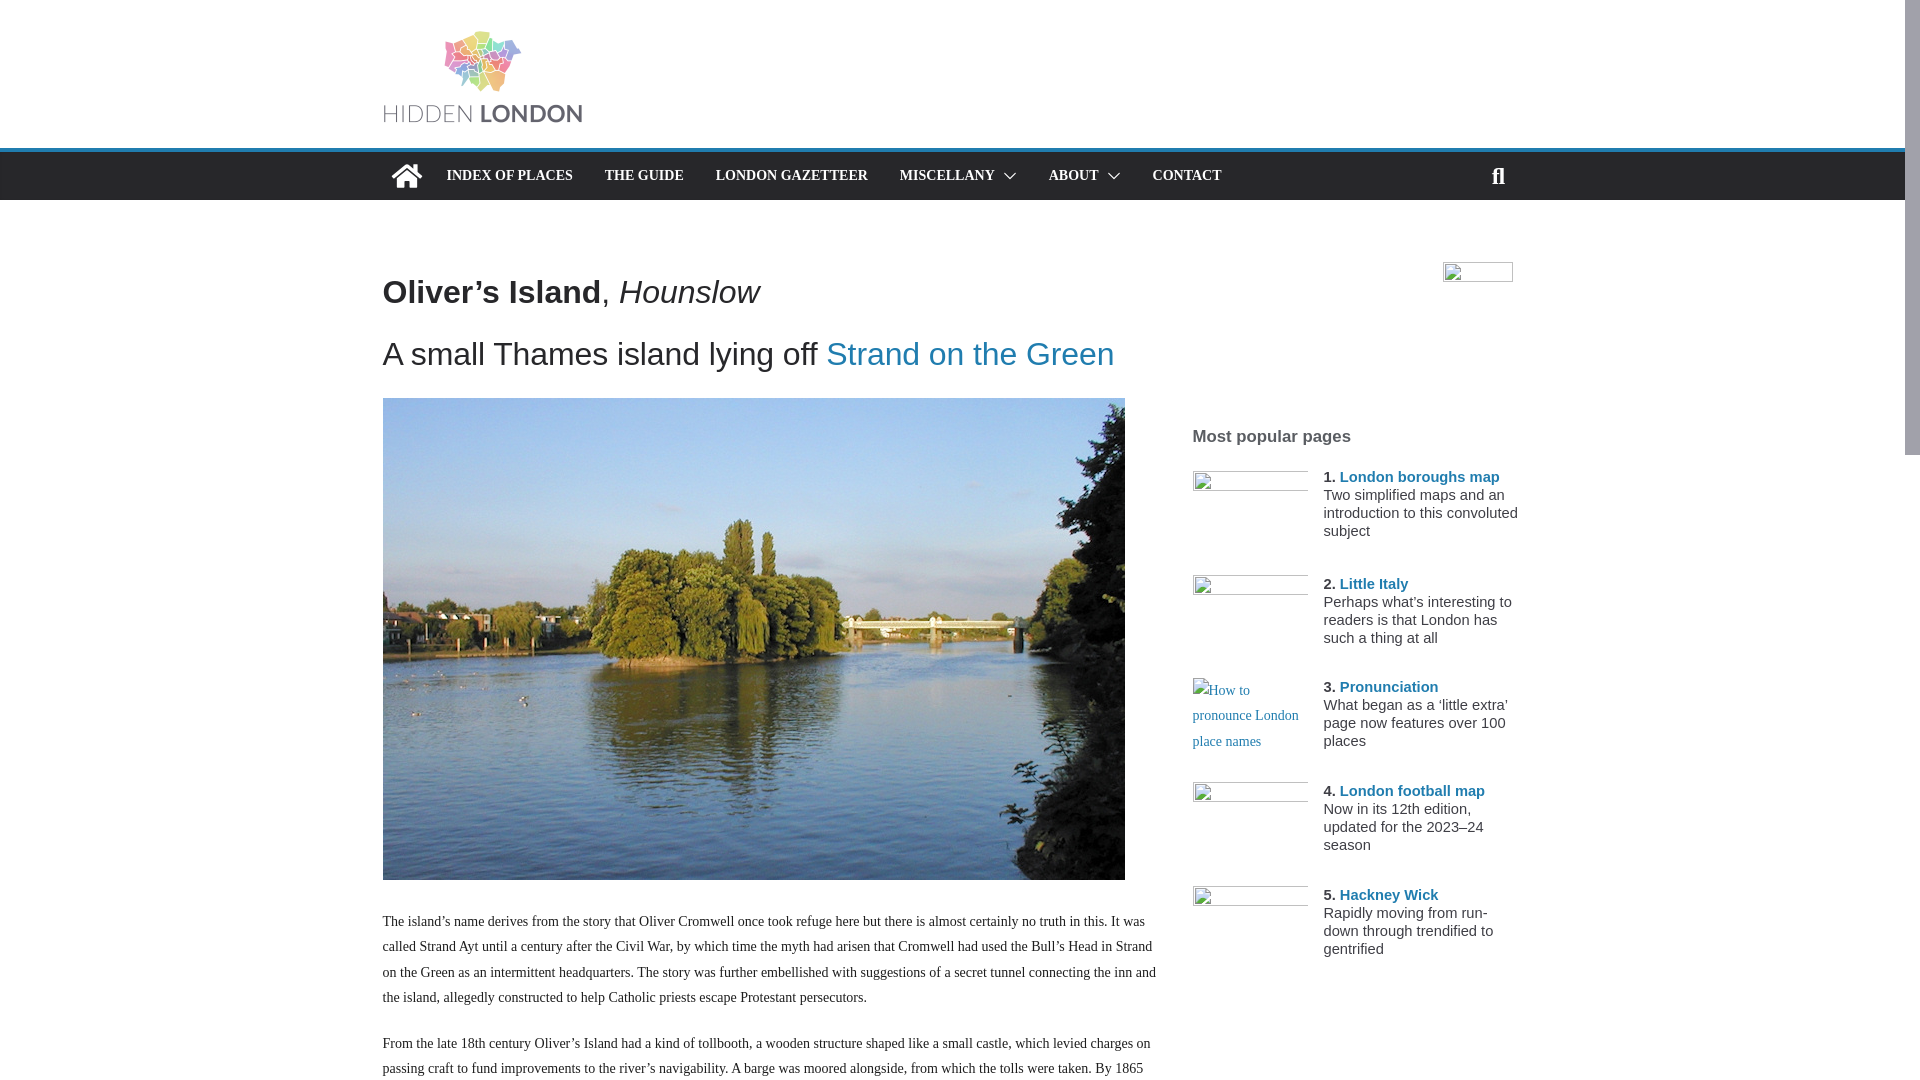 The width and height of the screenshot is (1920, 1080). What do you see at coordinates (406, 176) in the screenshot?
I see `Hidden London` at bounding box center [406, 176].